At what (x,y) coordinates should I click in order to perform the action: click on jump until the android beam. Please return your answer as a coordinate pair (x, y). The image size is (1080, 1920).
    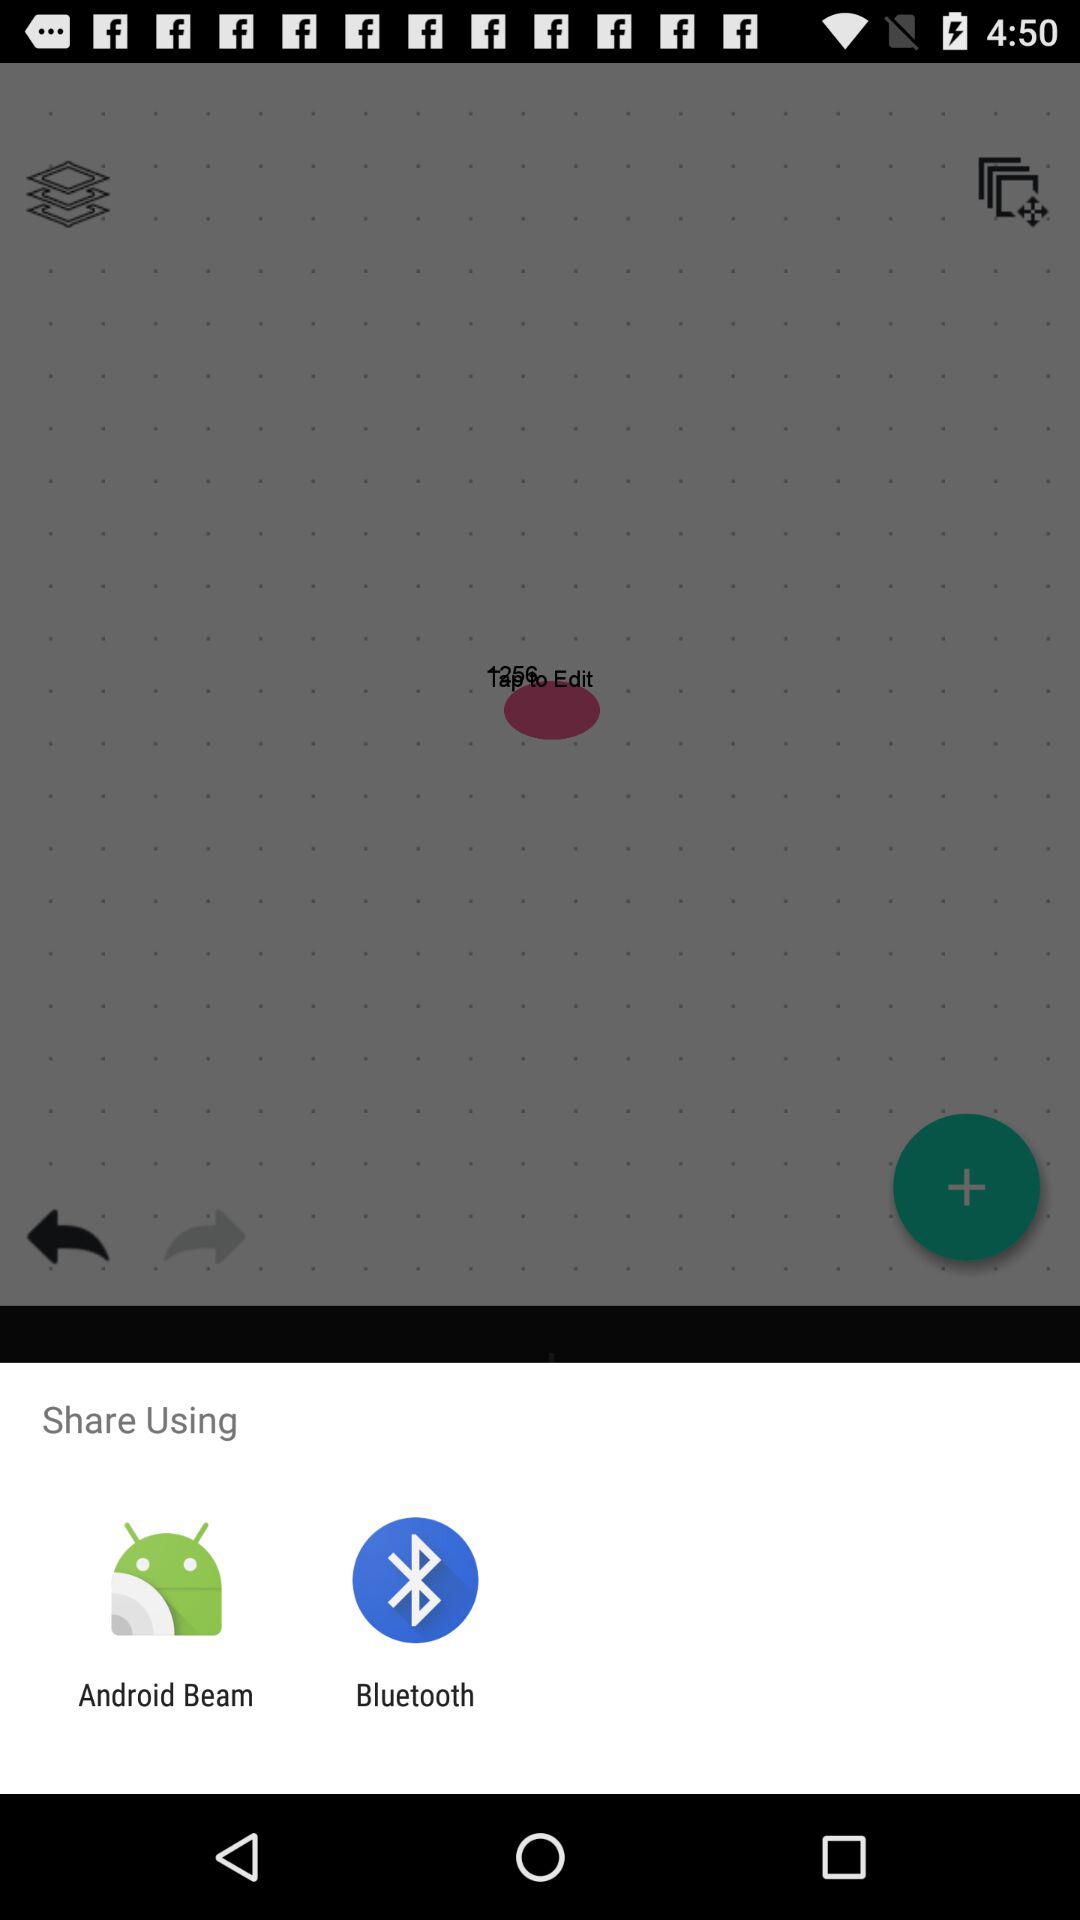
    Looking at the image, I should click on (166, 1712).